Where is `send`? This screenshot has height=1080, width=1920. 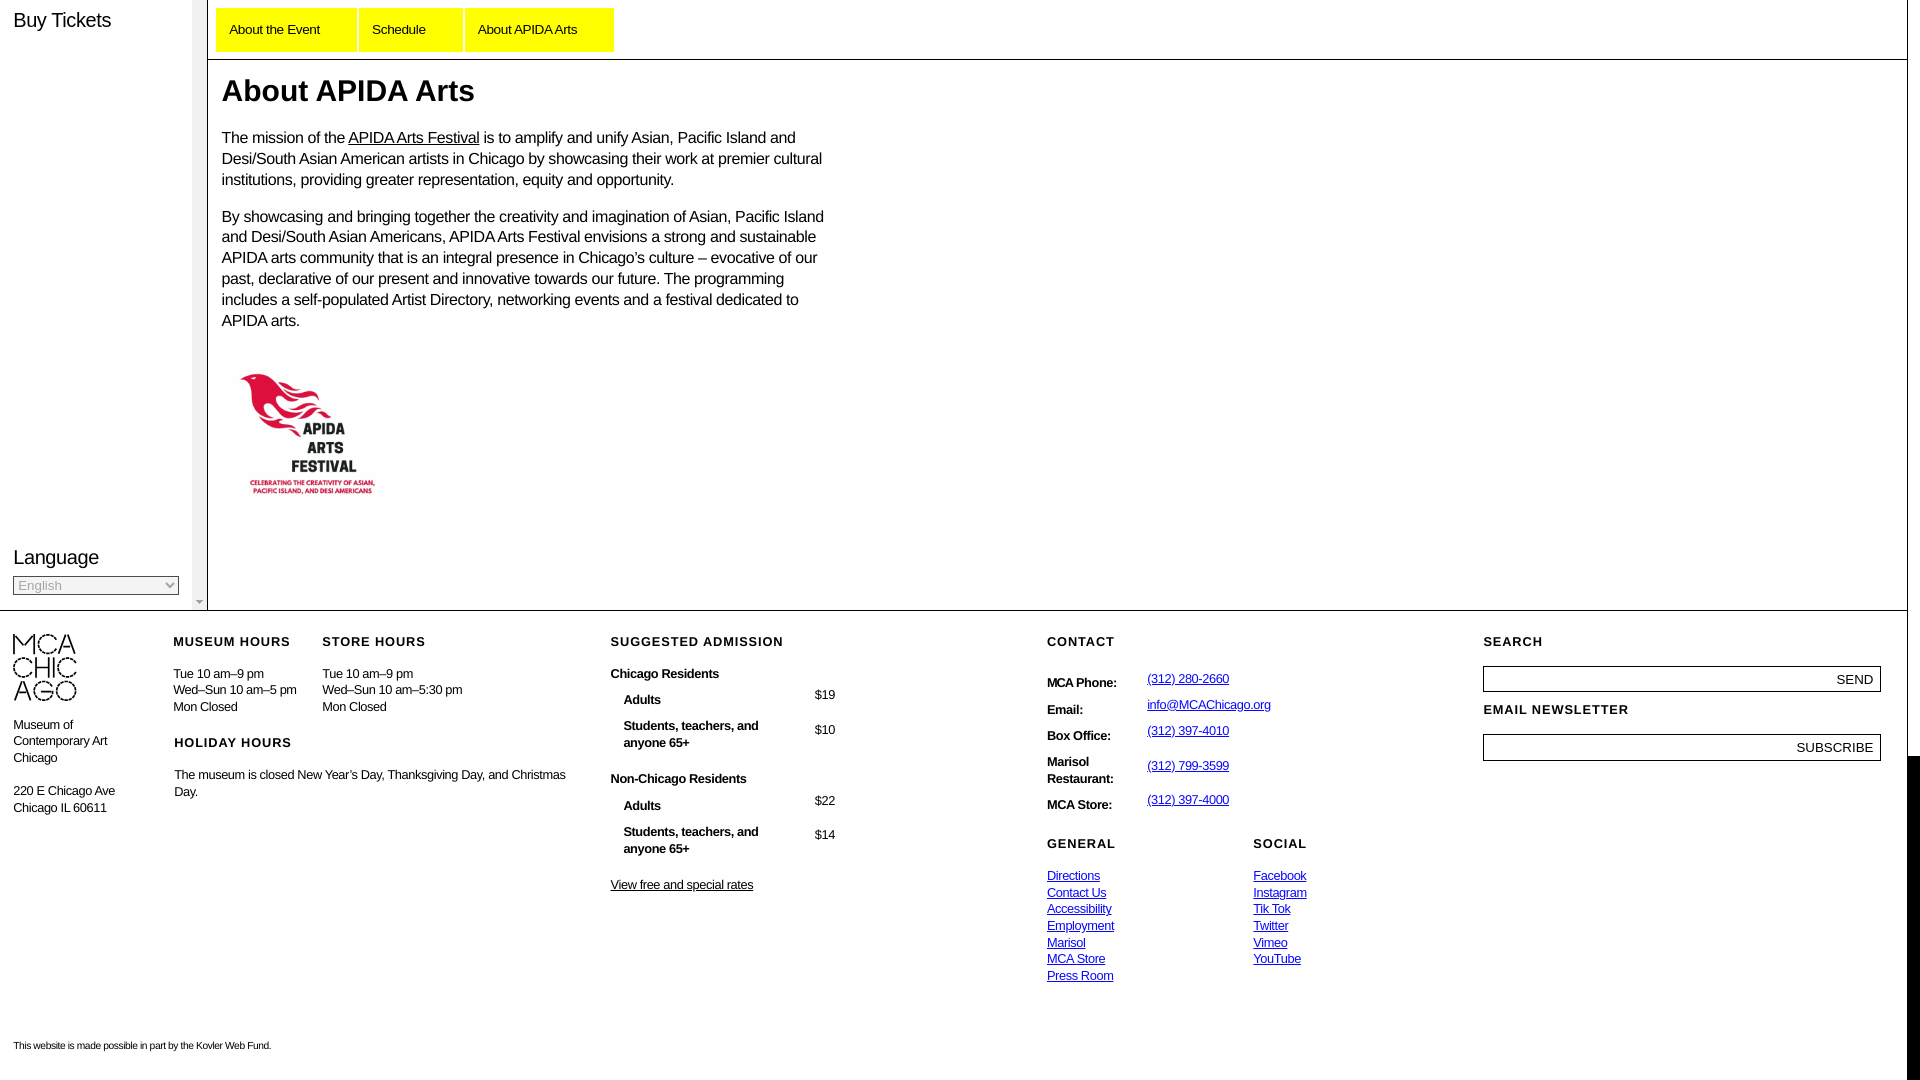
send is located at coordinates (1855, 680).